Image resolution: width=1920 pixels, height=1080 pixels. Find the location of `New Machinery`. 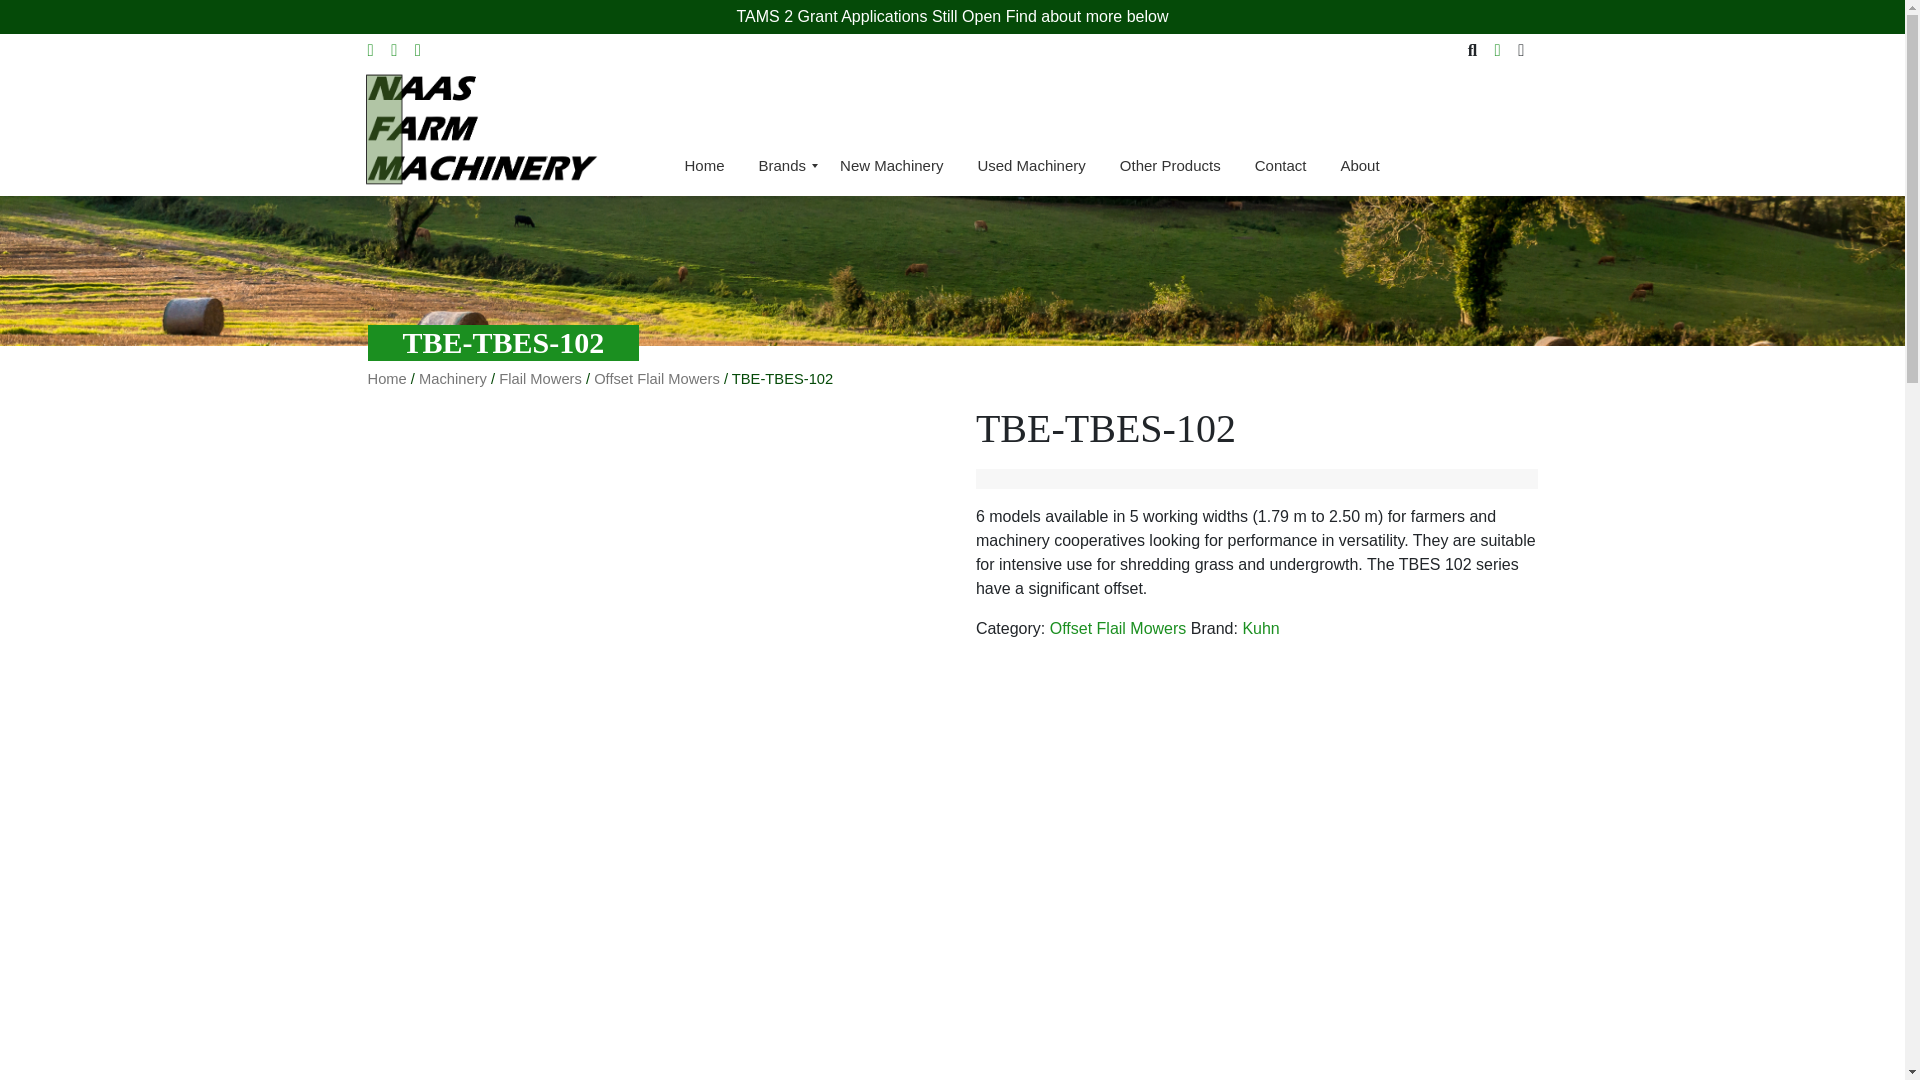

New Machinery is located at coordinates (892, 166).